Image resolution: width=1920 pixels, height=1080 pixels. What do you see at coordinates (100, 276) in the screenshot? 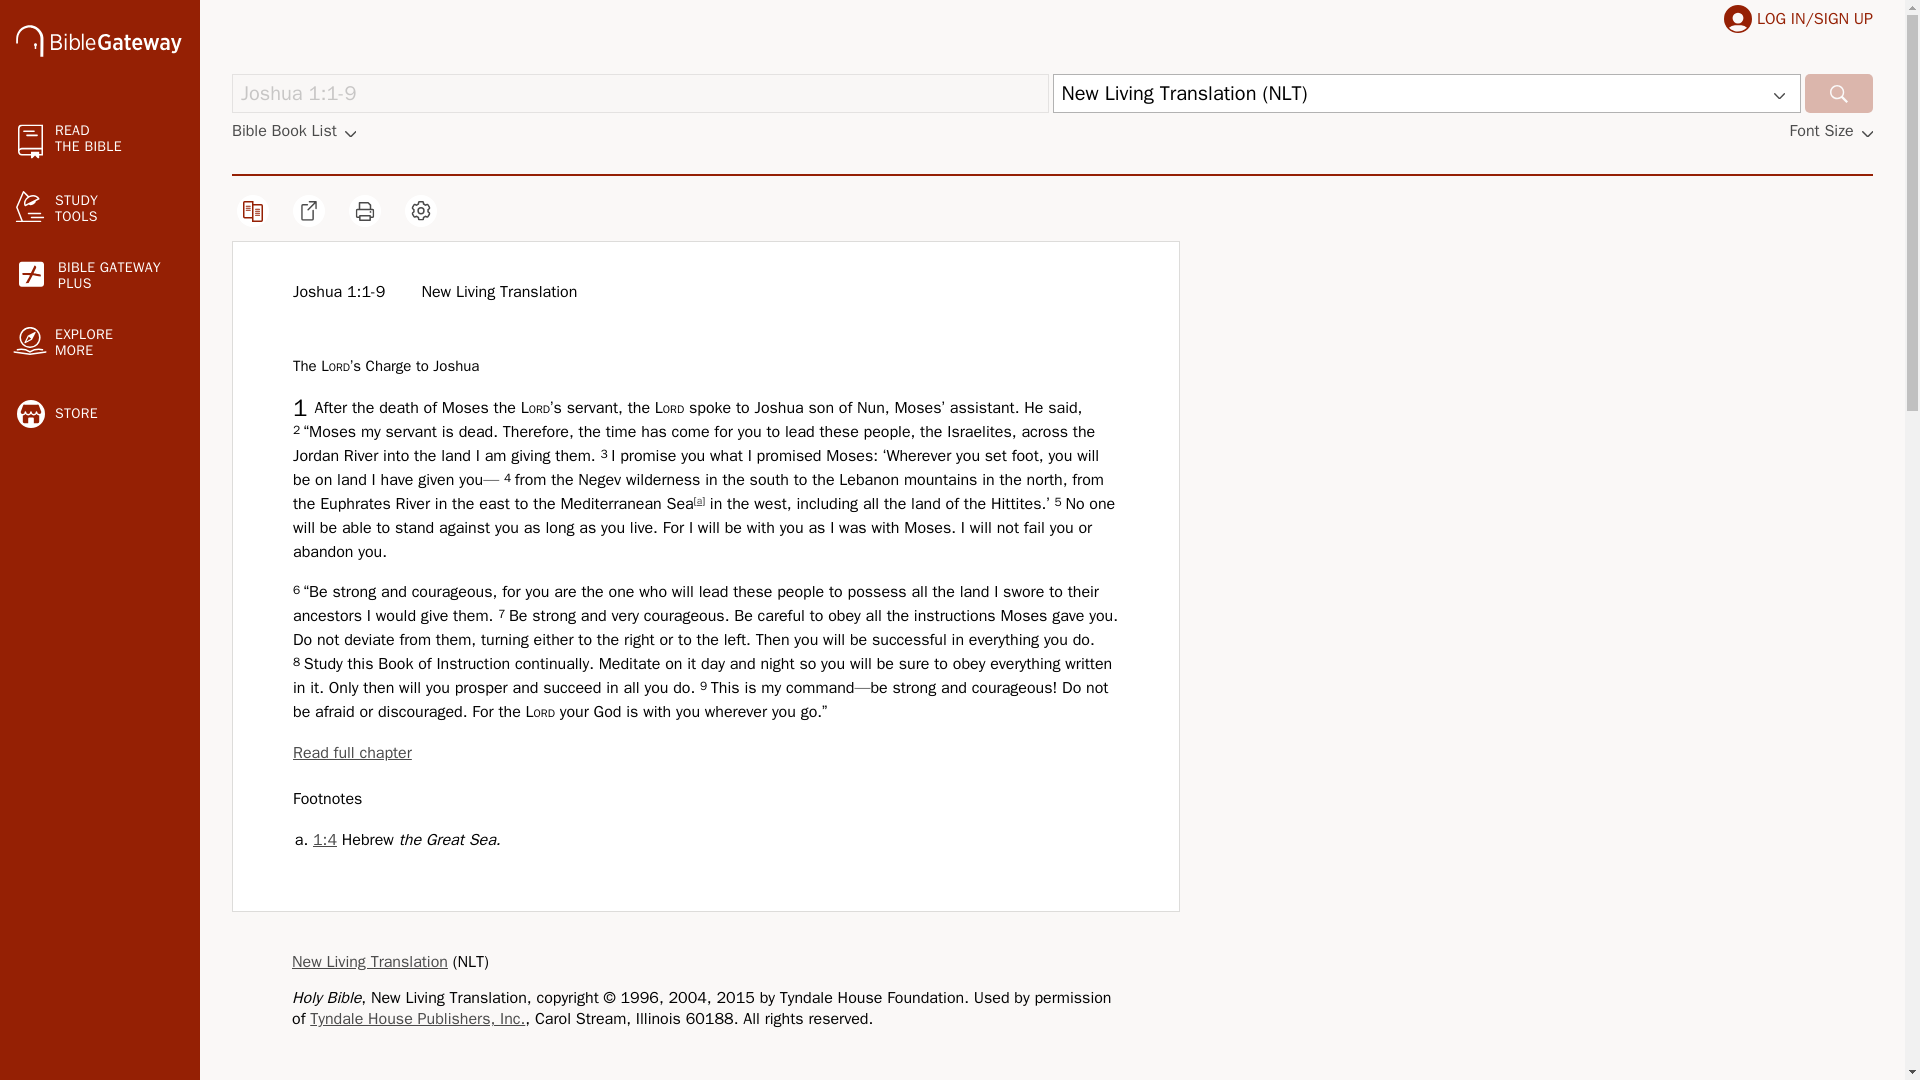
I see `Bible Gateway logo` at bounding box center [100, 276].